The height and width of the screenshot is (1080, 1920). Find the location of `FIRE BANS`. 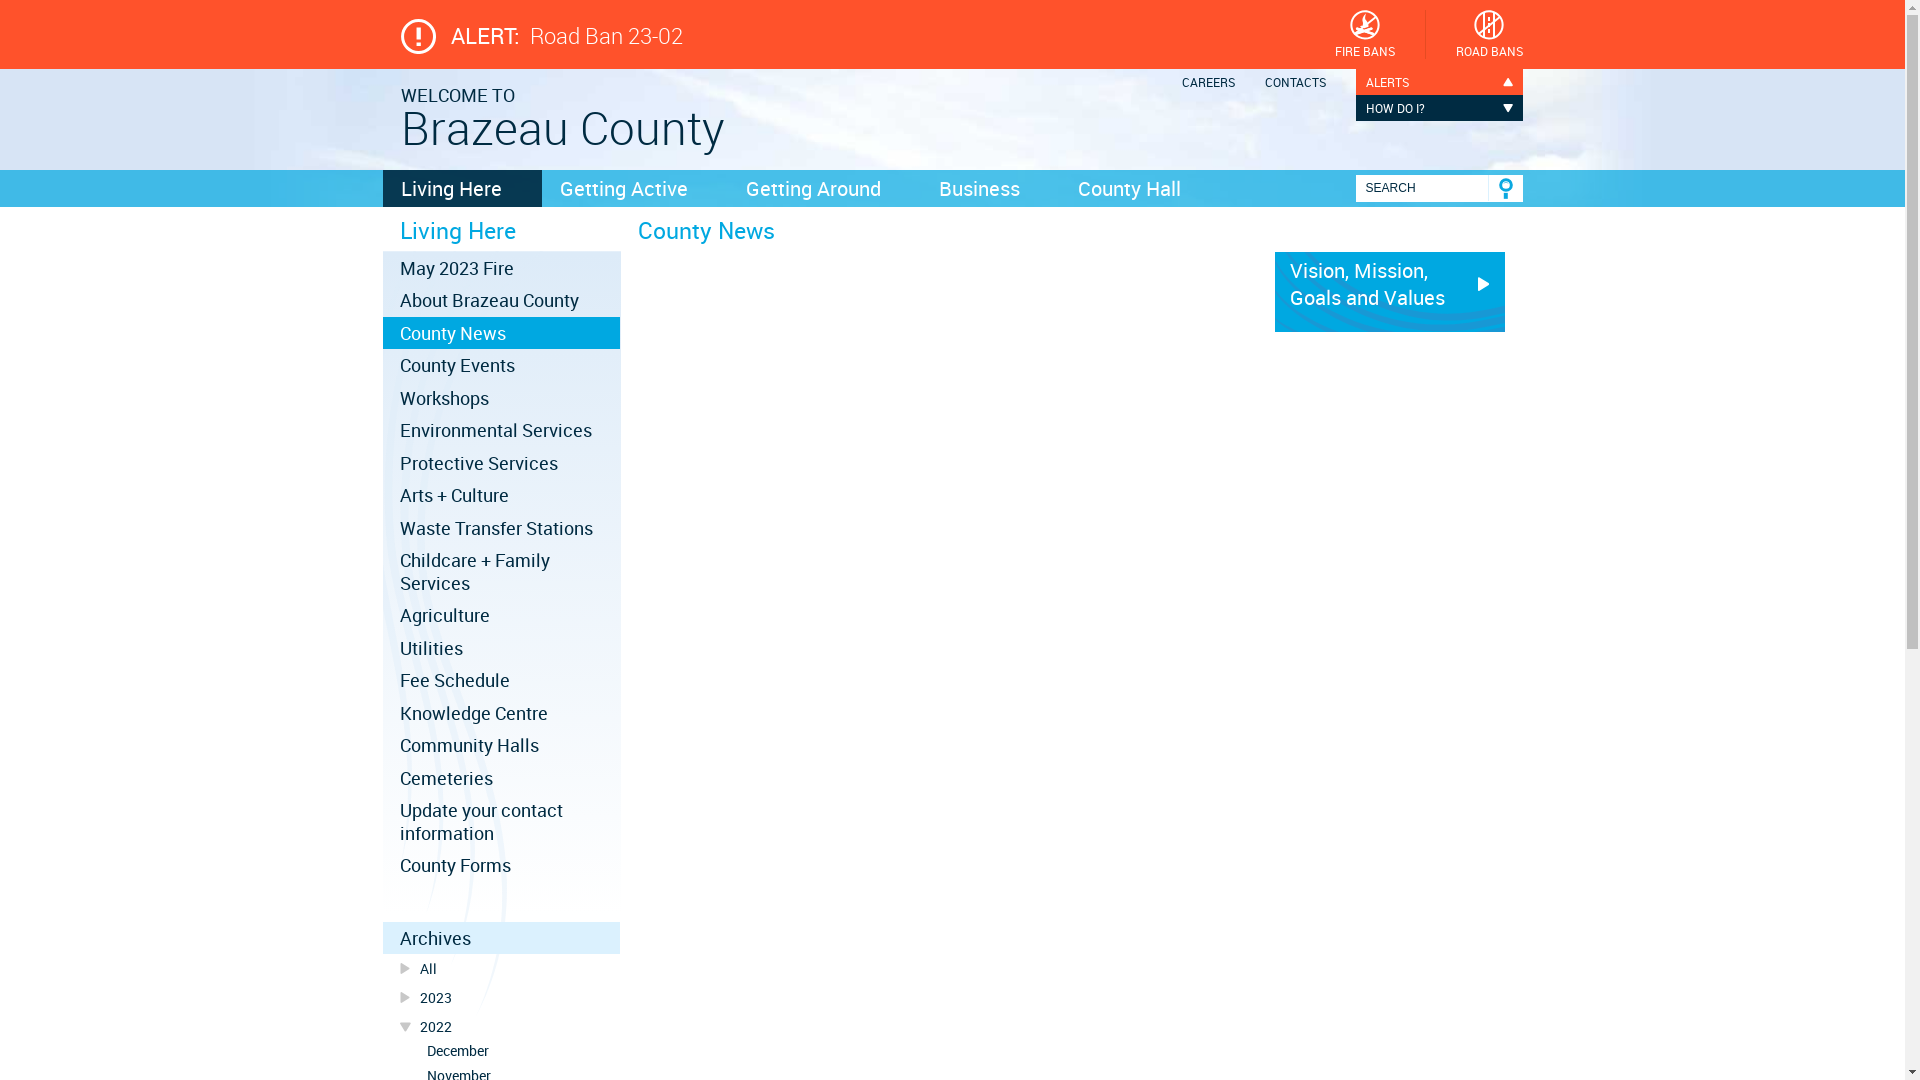

FIRE BANS is located at coordinates (1364, 34).